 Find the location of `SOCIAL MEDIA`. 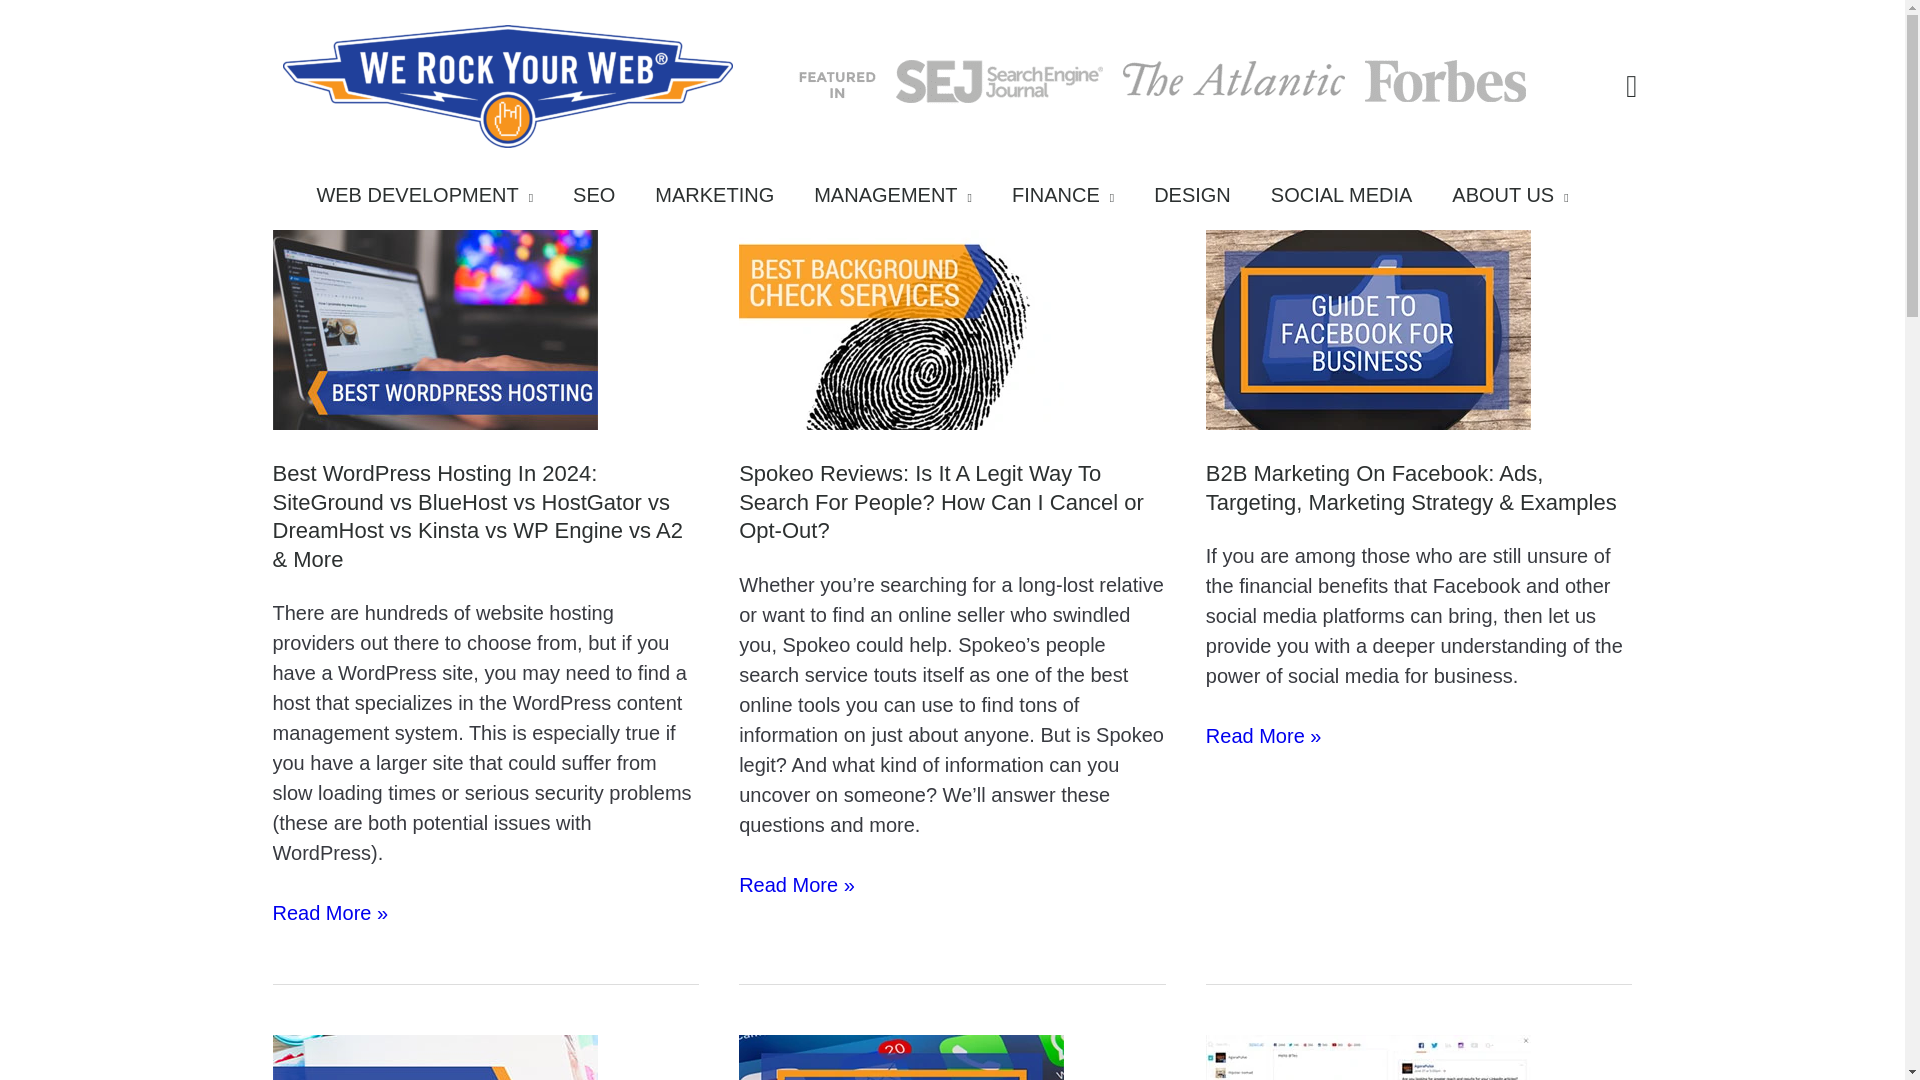

SOCIAL MEDIA is located at coordinates (1352, 200).